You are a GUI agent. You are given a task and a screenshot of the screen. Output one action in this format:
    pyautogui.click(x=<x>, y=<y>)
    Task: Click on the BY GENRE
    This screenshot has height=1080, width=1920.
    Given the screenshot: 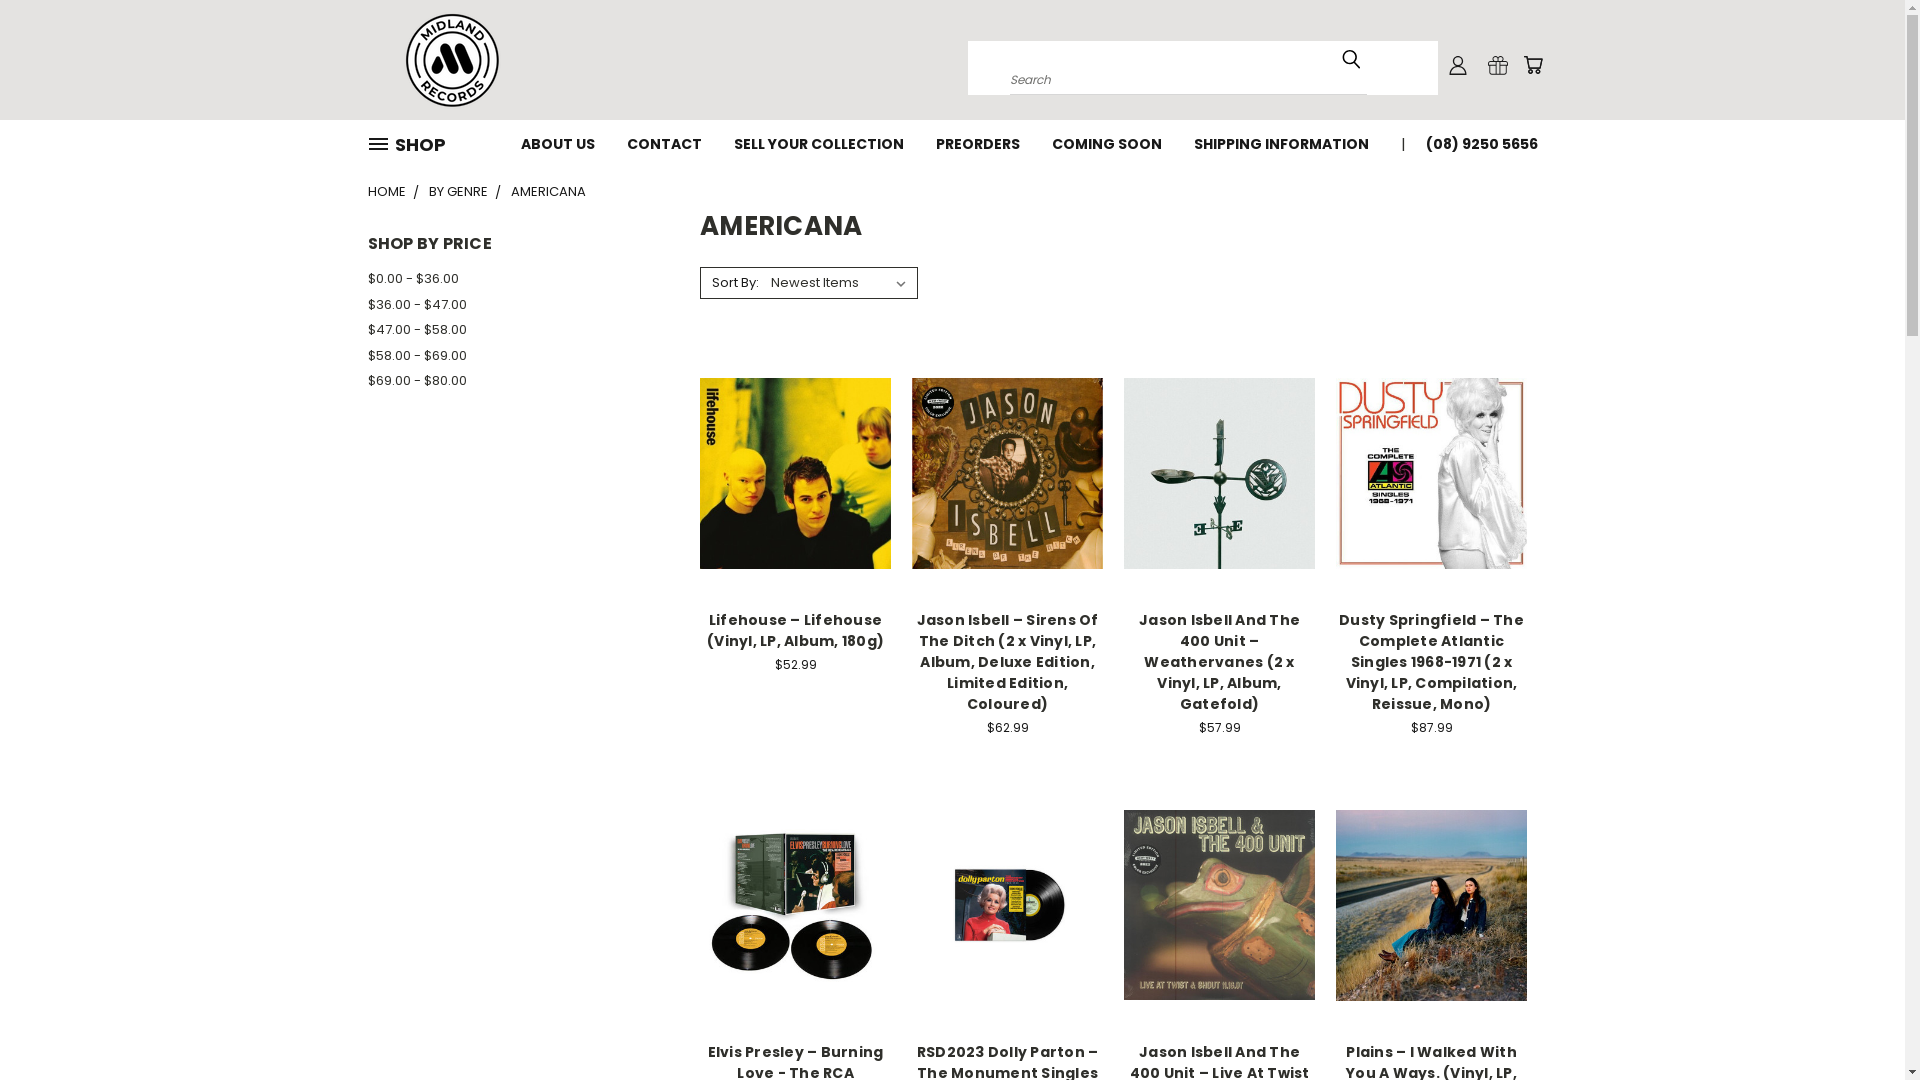 What is the action you would take?
    pyautogui.click(x=458, y=192)
    